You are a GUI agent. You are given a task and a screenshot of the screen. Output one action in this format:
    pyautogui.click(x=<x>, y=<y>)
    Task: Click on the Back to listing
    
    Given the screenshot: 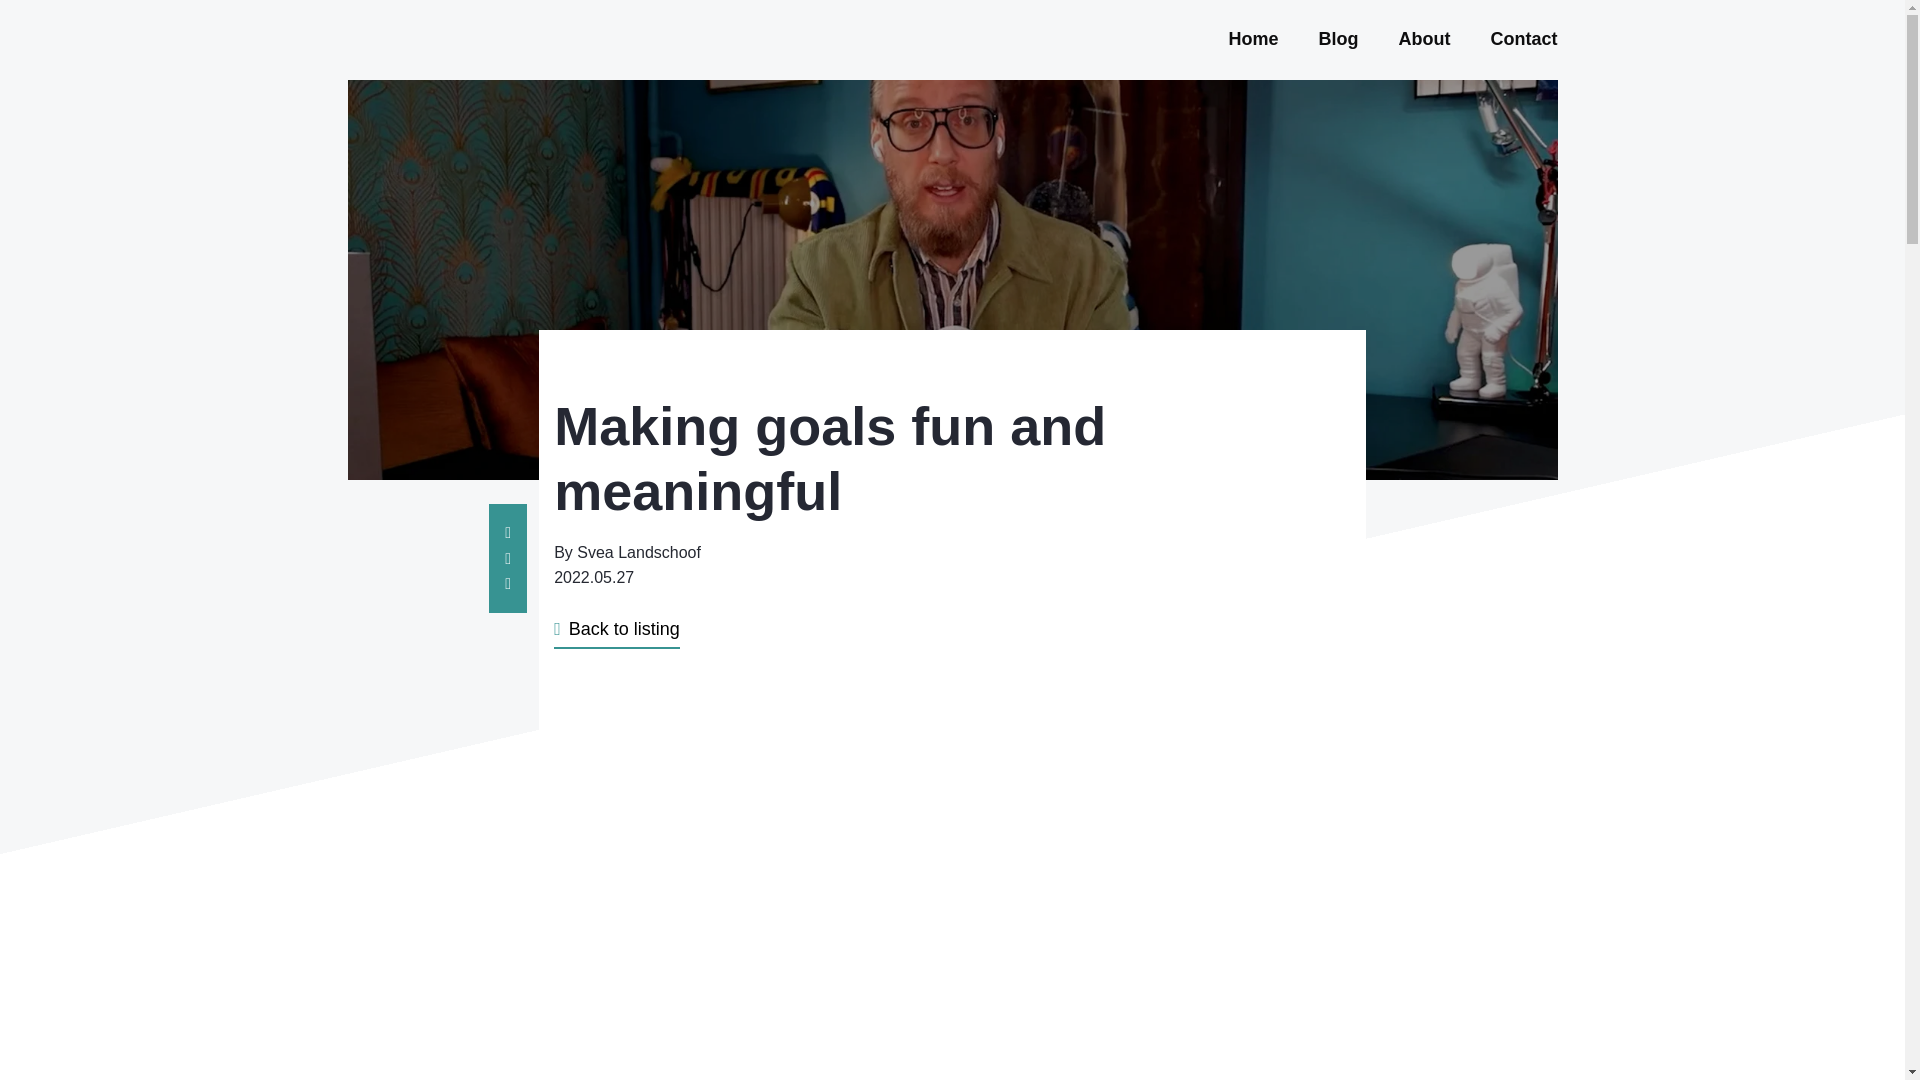 What is the action you would take?
    pyautogui.click(x=616, y=634)
    